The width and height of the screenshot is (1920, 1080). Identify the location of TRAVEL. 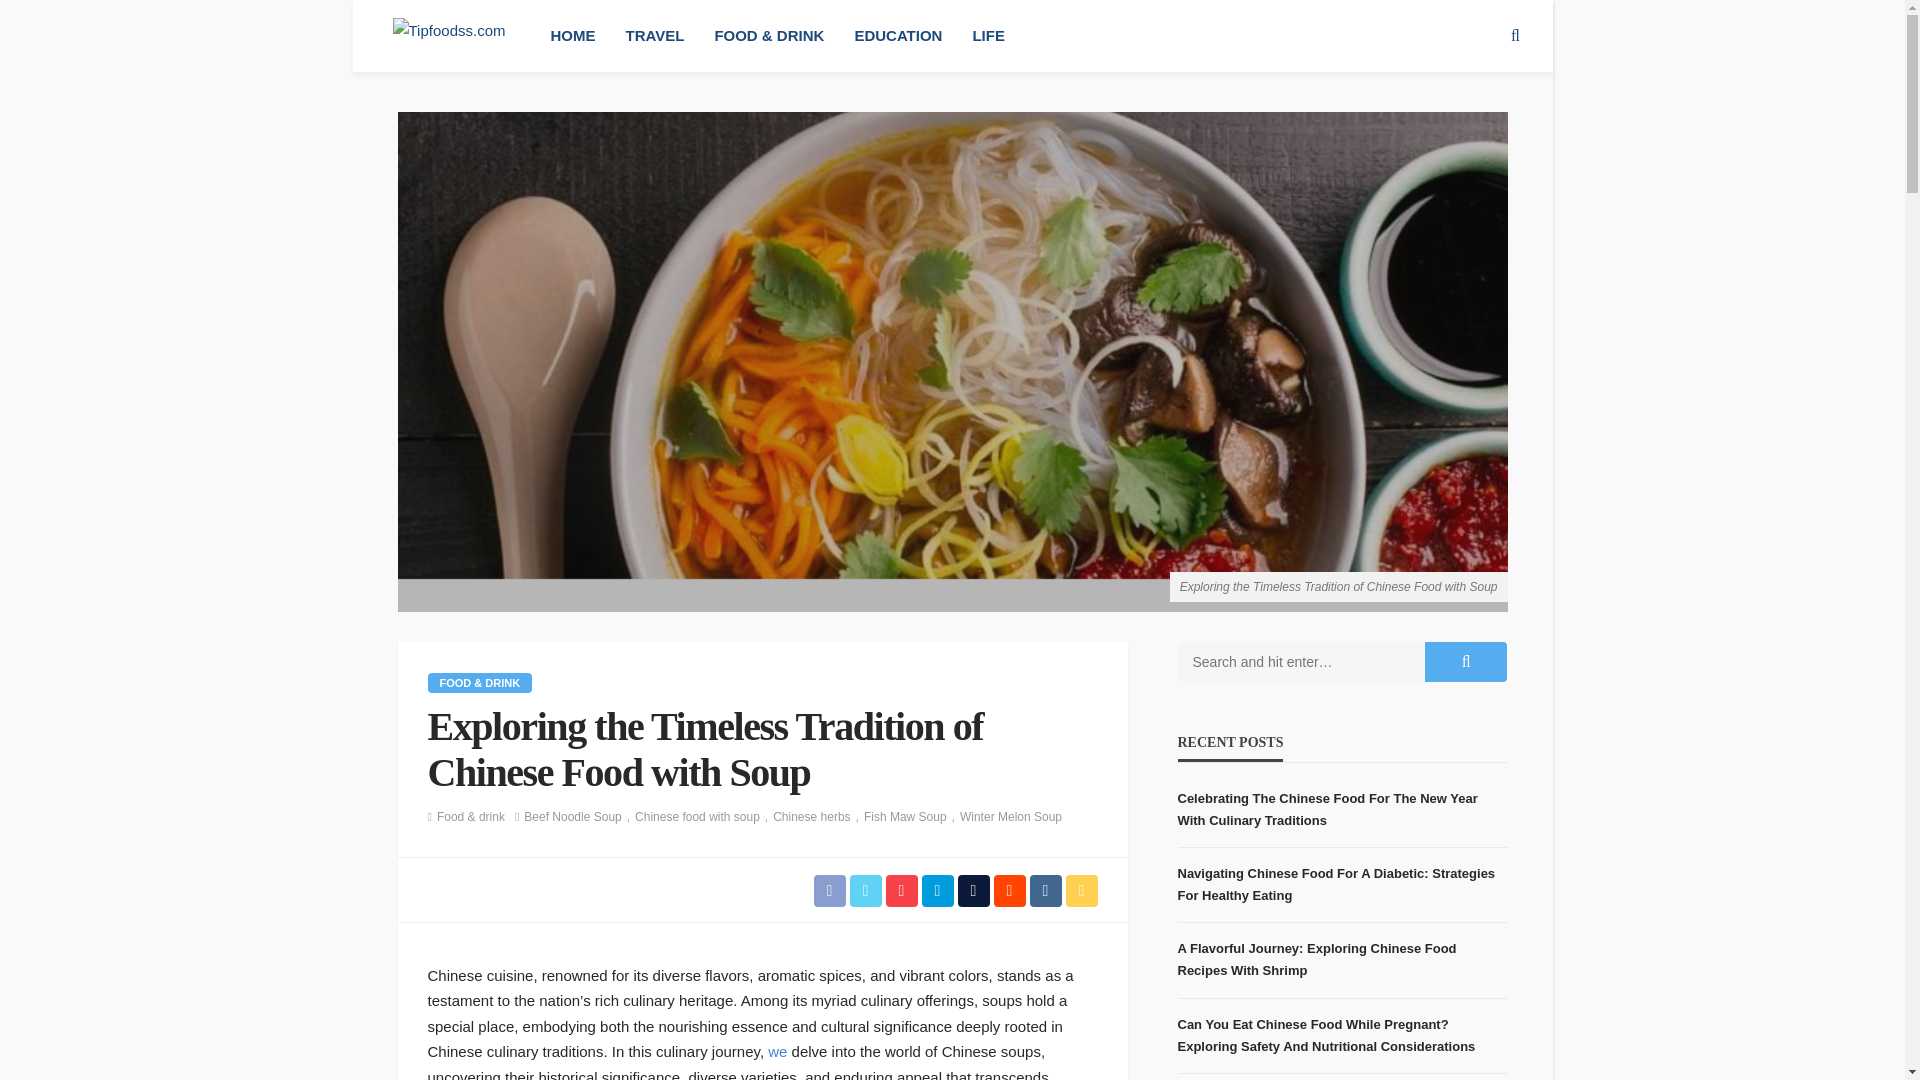
(654, 36).